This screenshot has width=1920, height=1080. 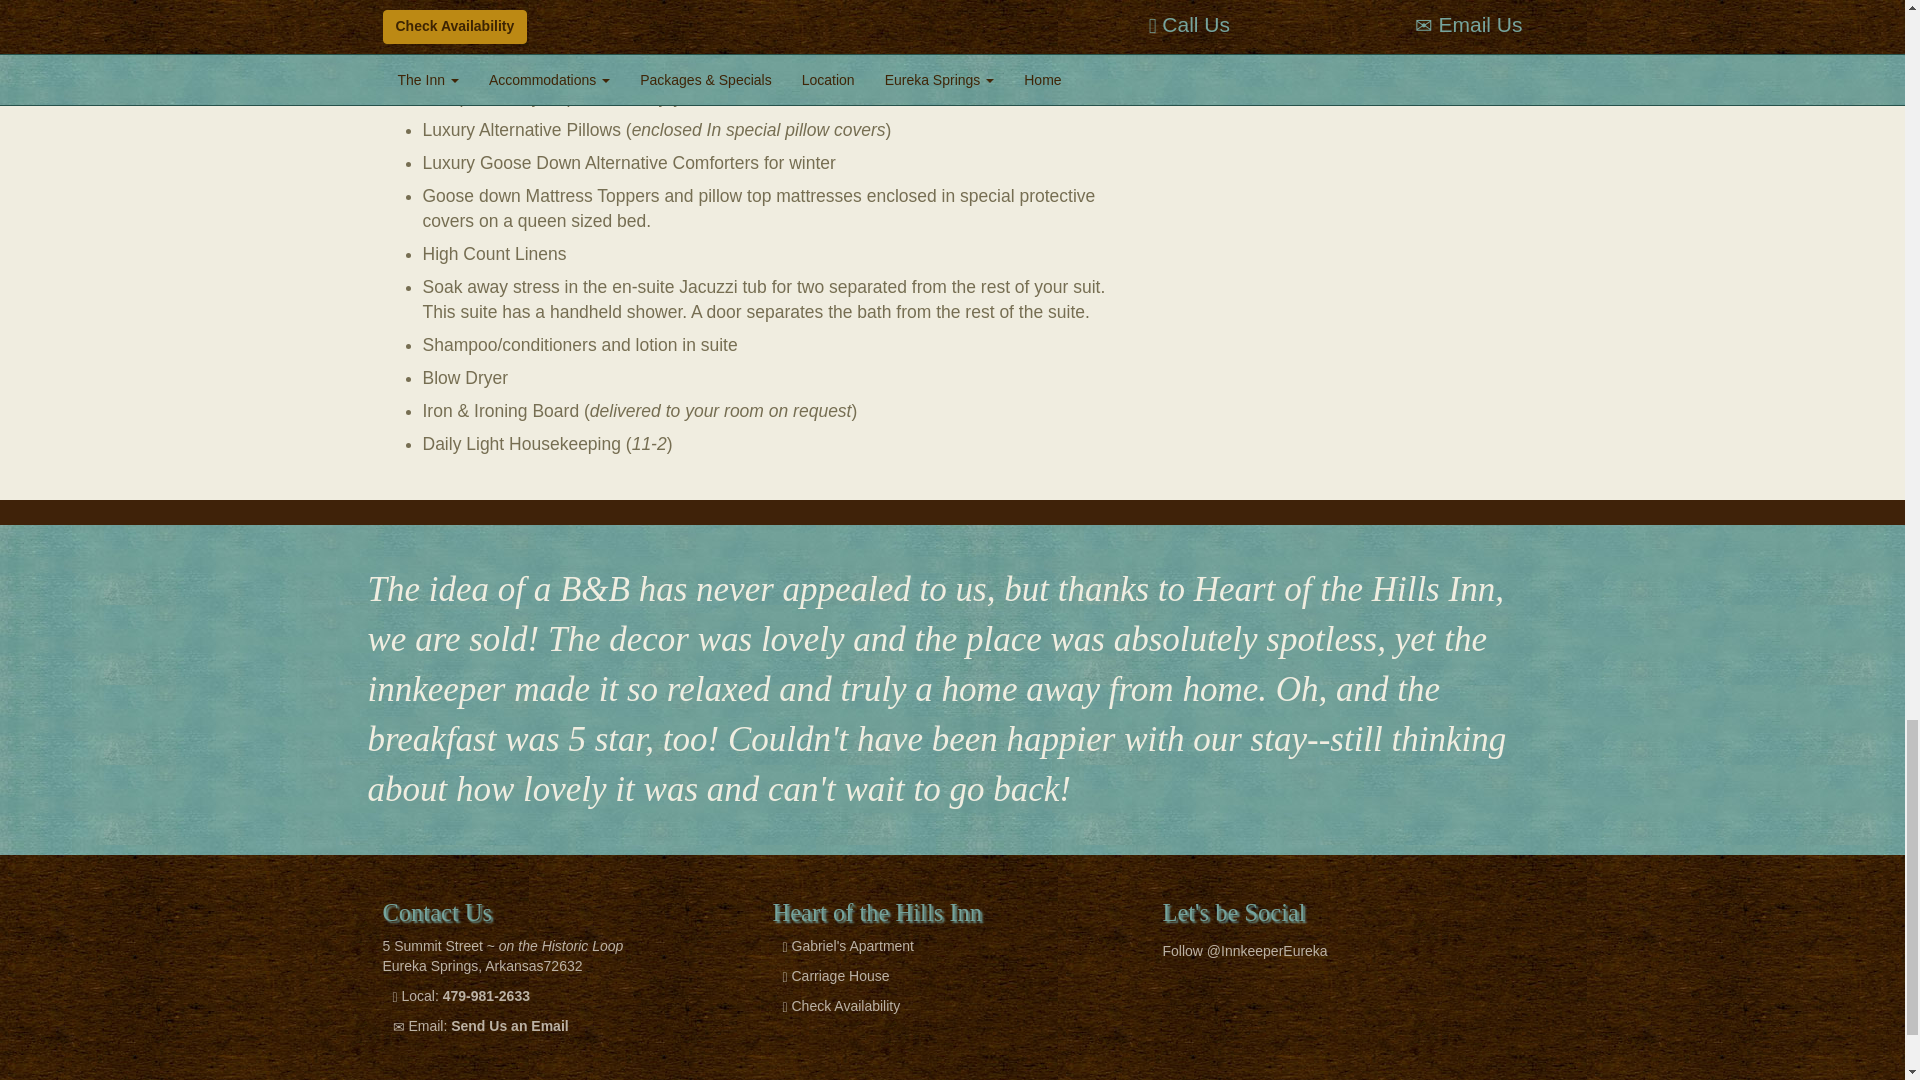 I want to click on Check Availability, so click(x=846, y=1006).